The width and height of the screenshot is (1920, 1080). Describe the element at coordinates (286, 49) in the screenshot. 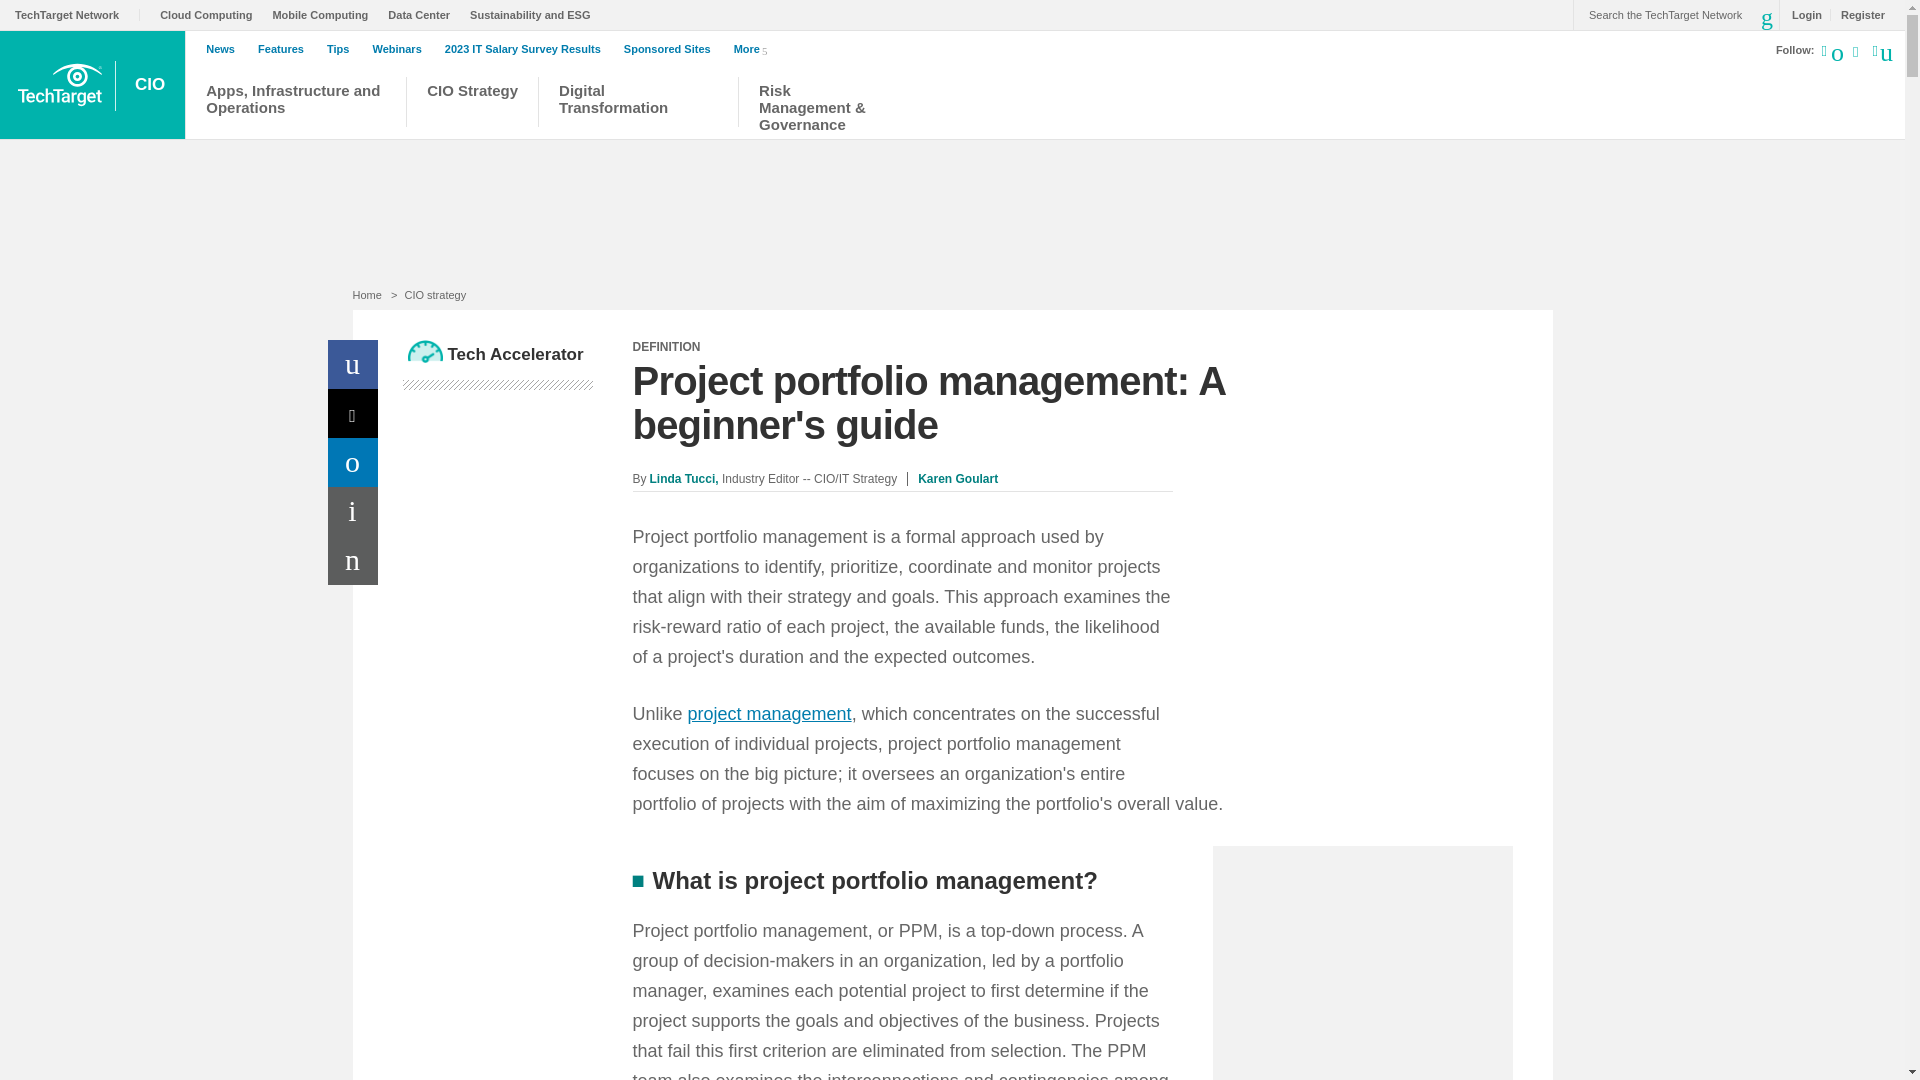

I see `Features` at that location.